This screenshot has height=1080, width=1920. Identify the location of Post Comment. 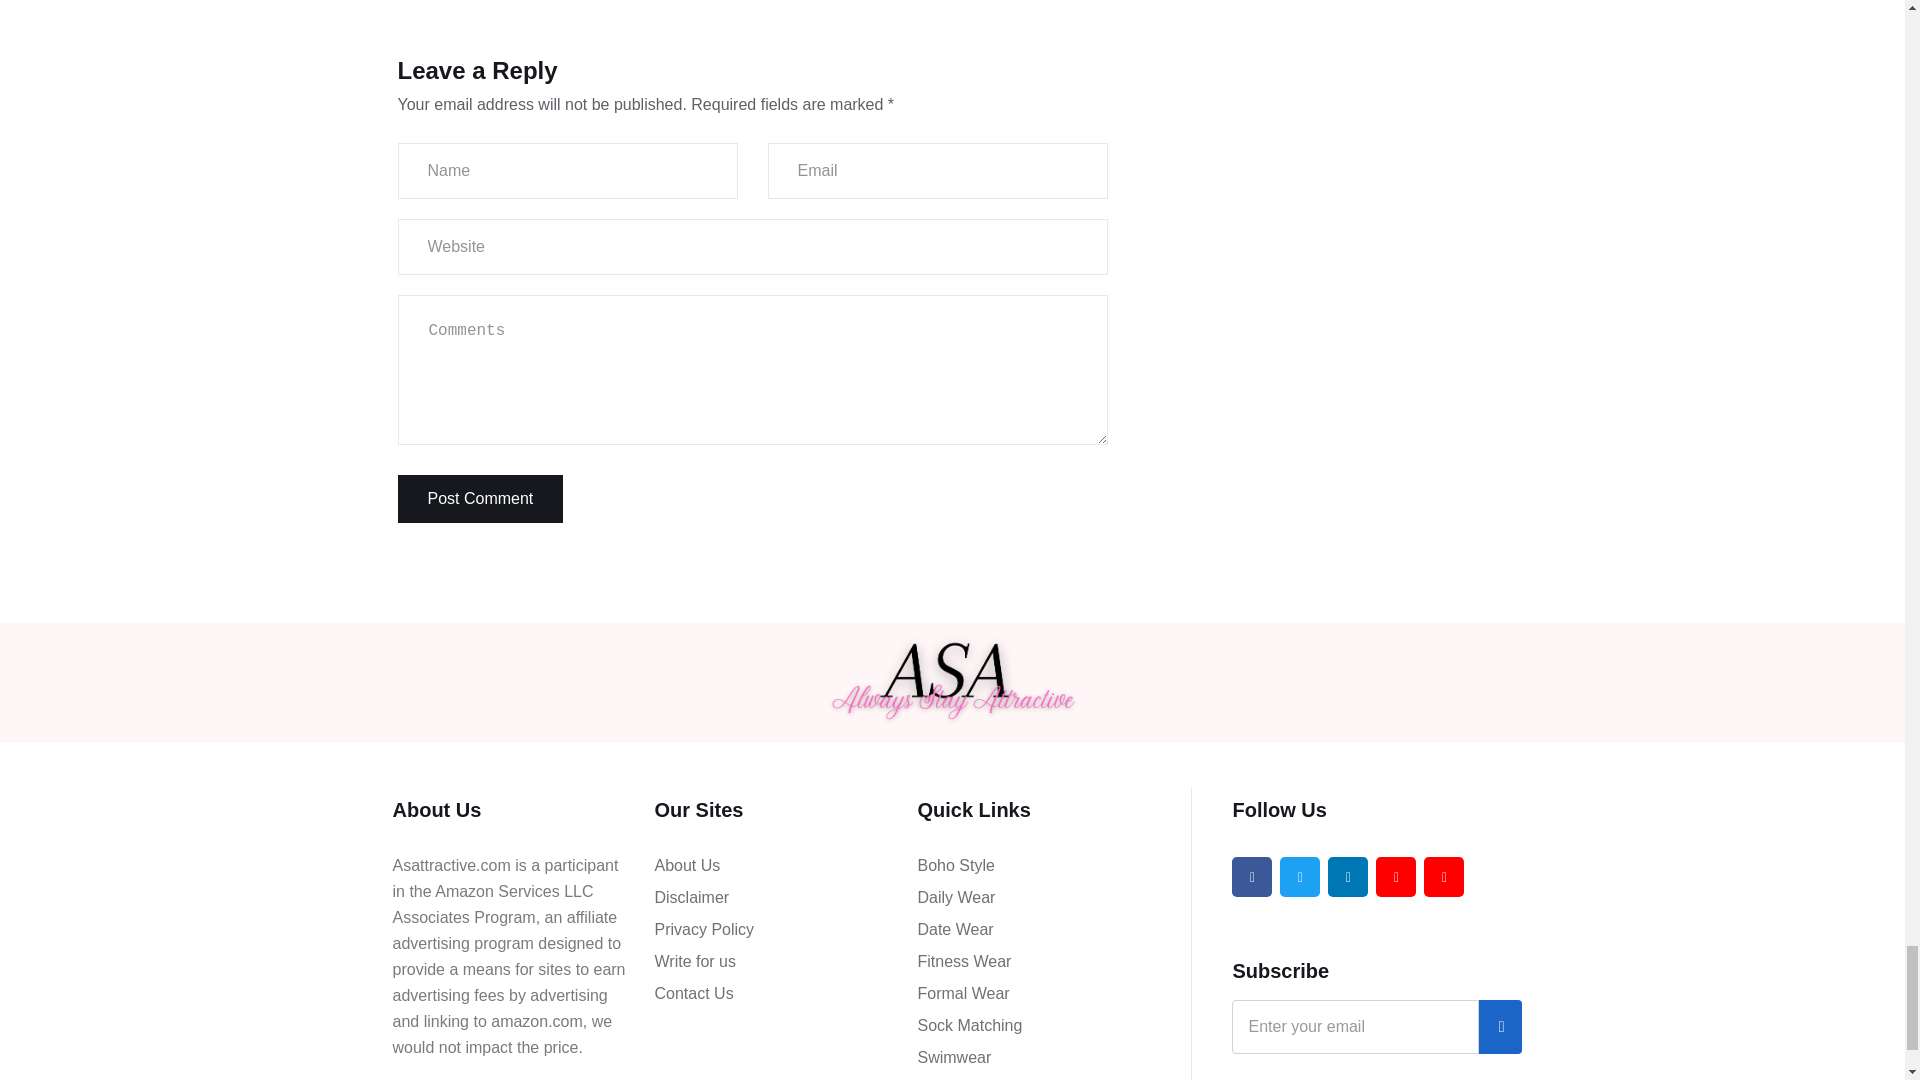
(480, 498).